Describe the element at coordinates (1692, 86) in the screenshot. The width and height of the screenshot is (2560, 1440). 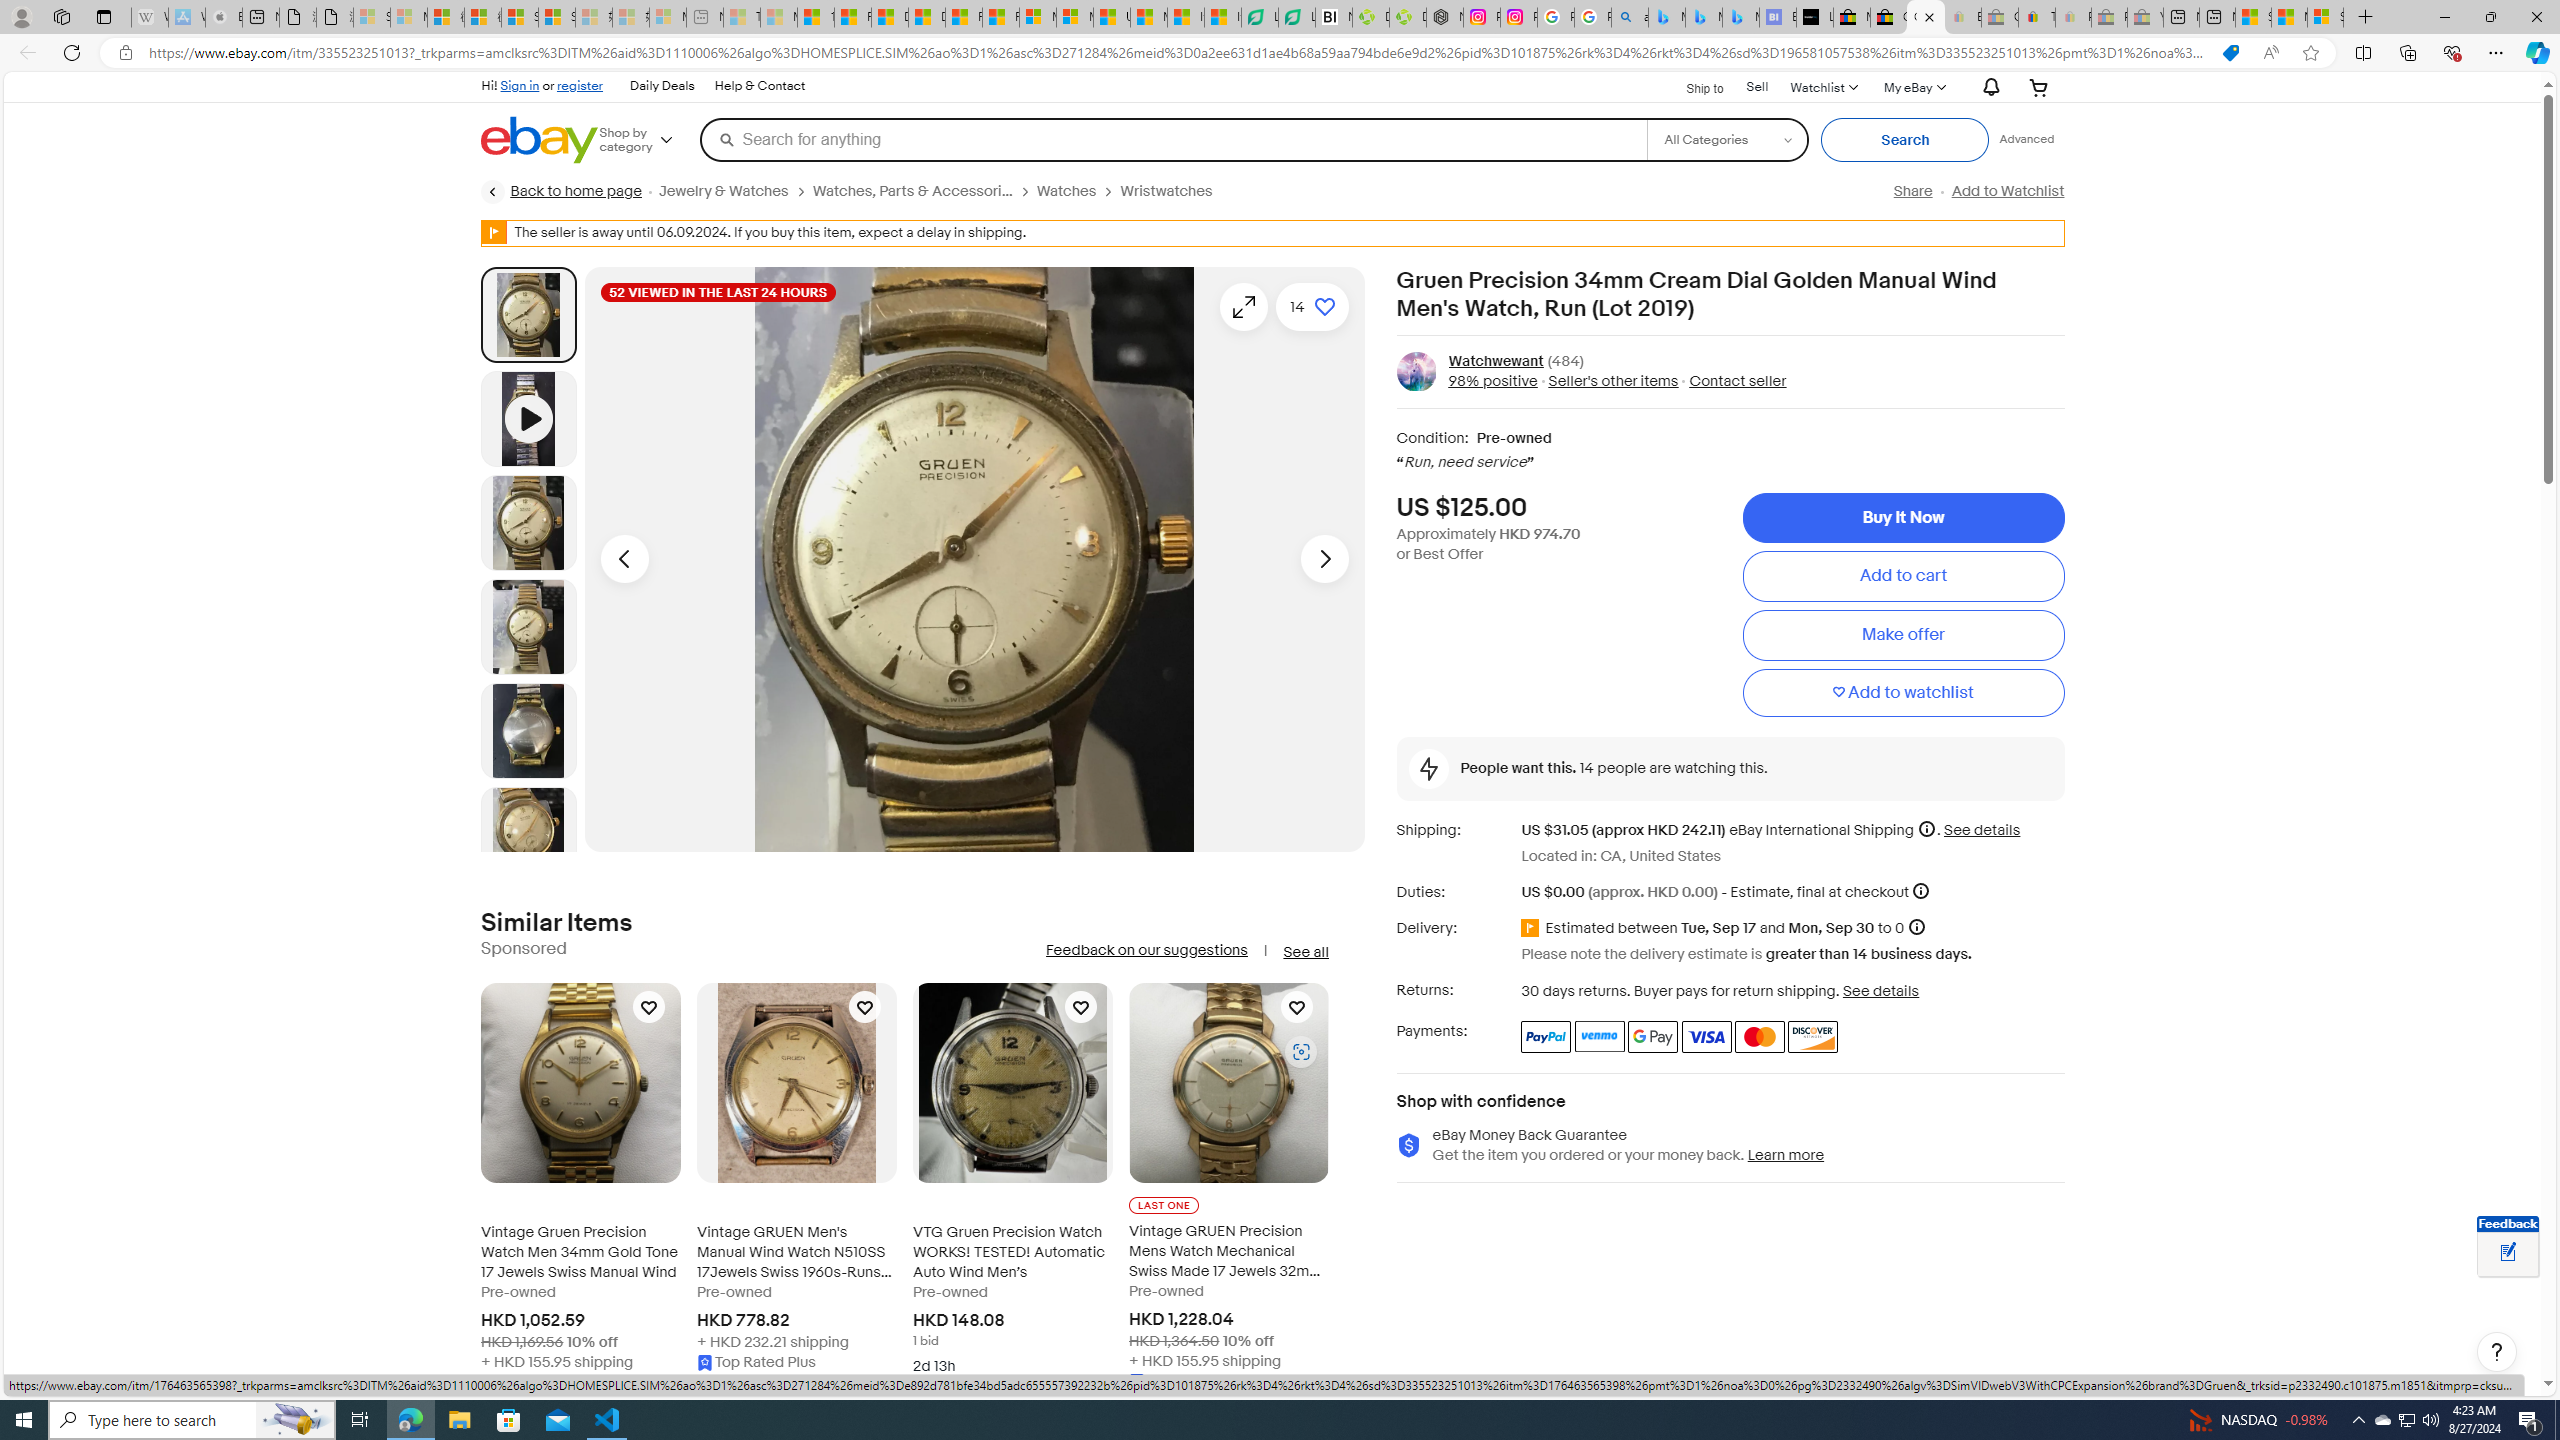
I see `Ship to` at that location.